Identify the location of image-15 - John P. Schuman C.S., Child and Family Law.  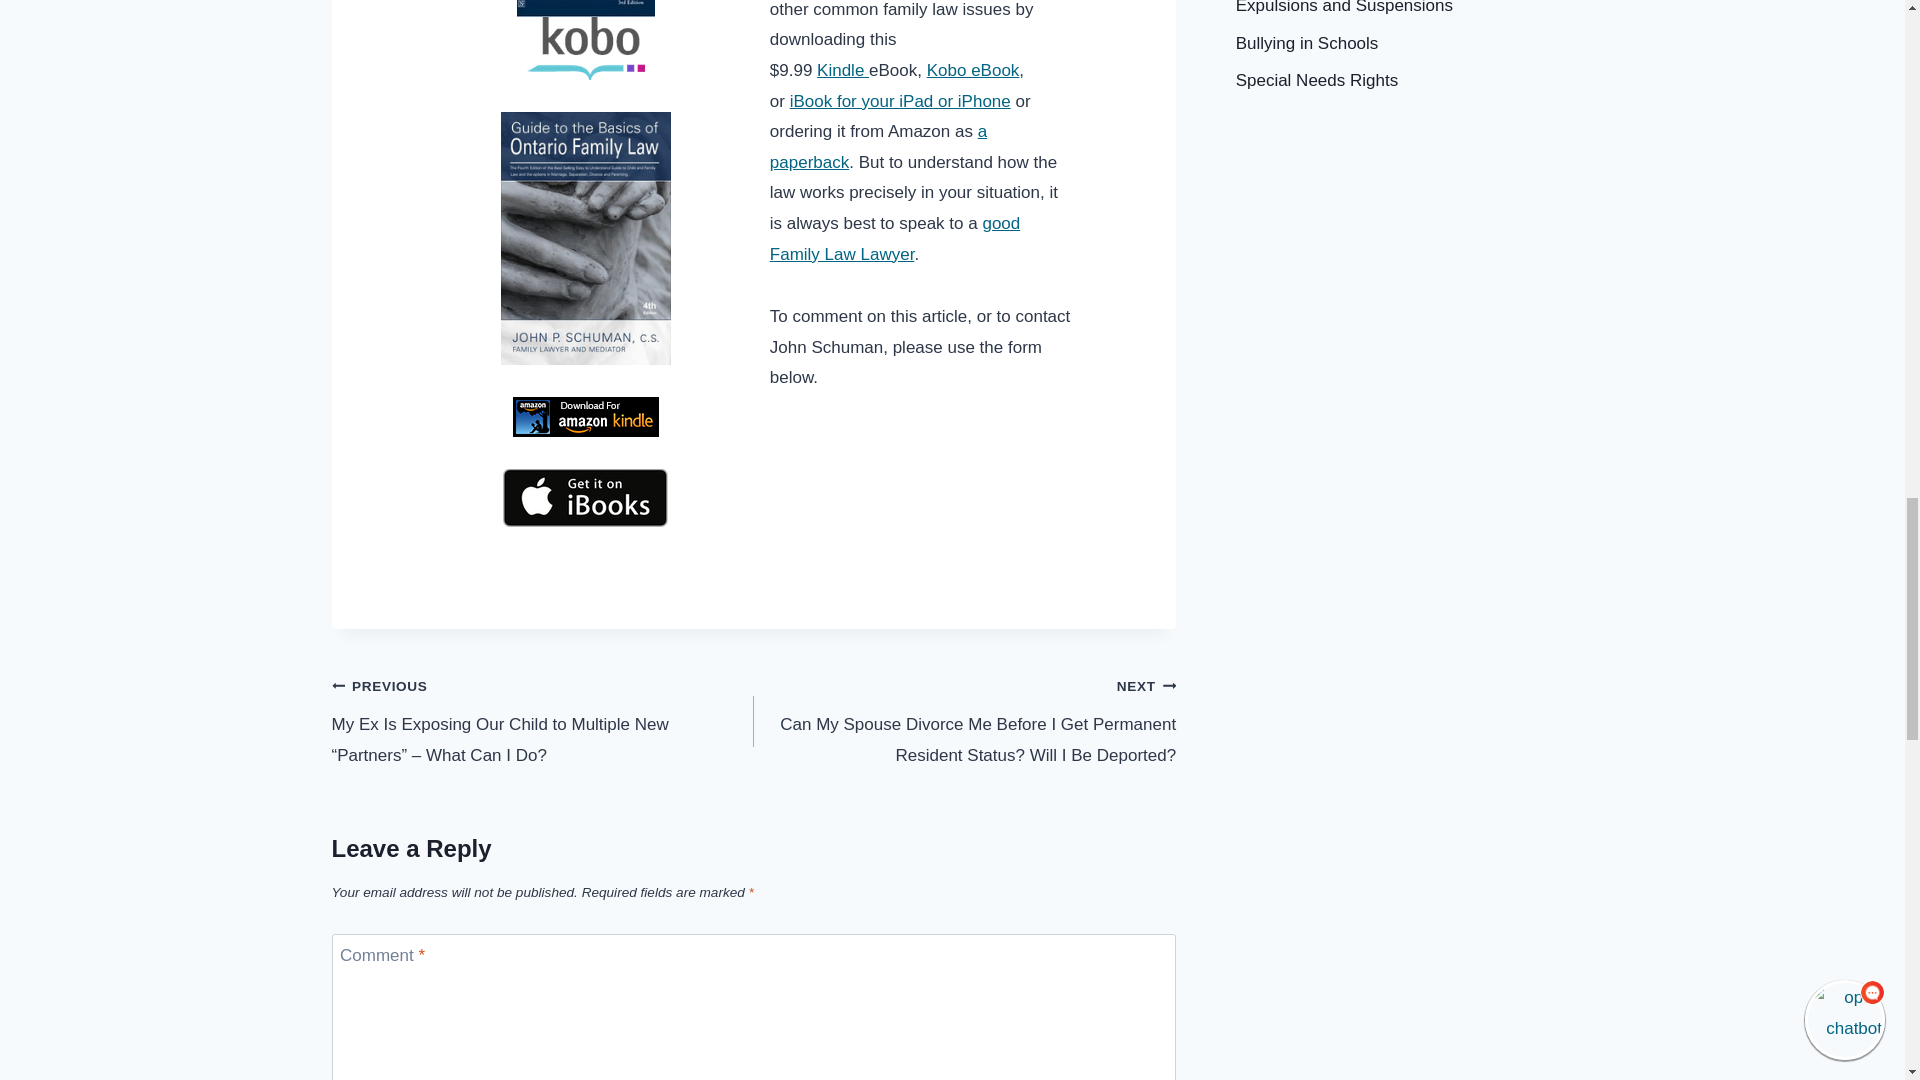
(586, 498).